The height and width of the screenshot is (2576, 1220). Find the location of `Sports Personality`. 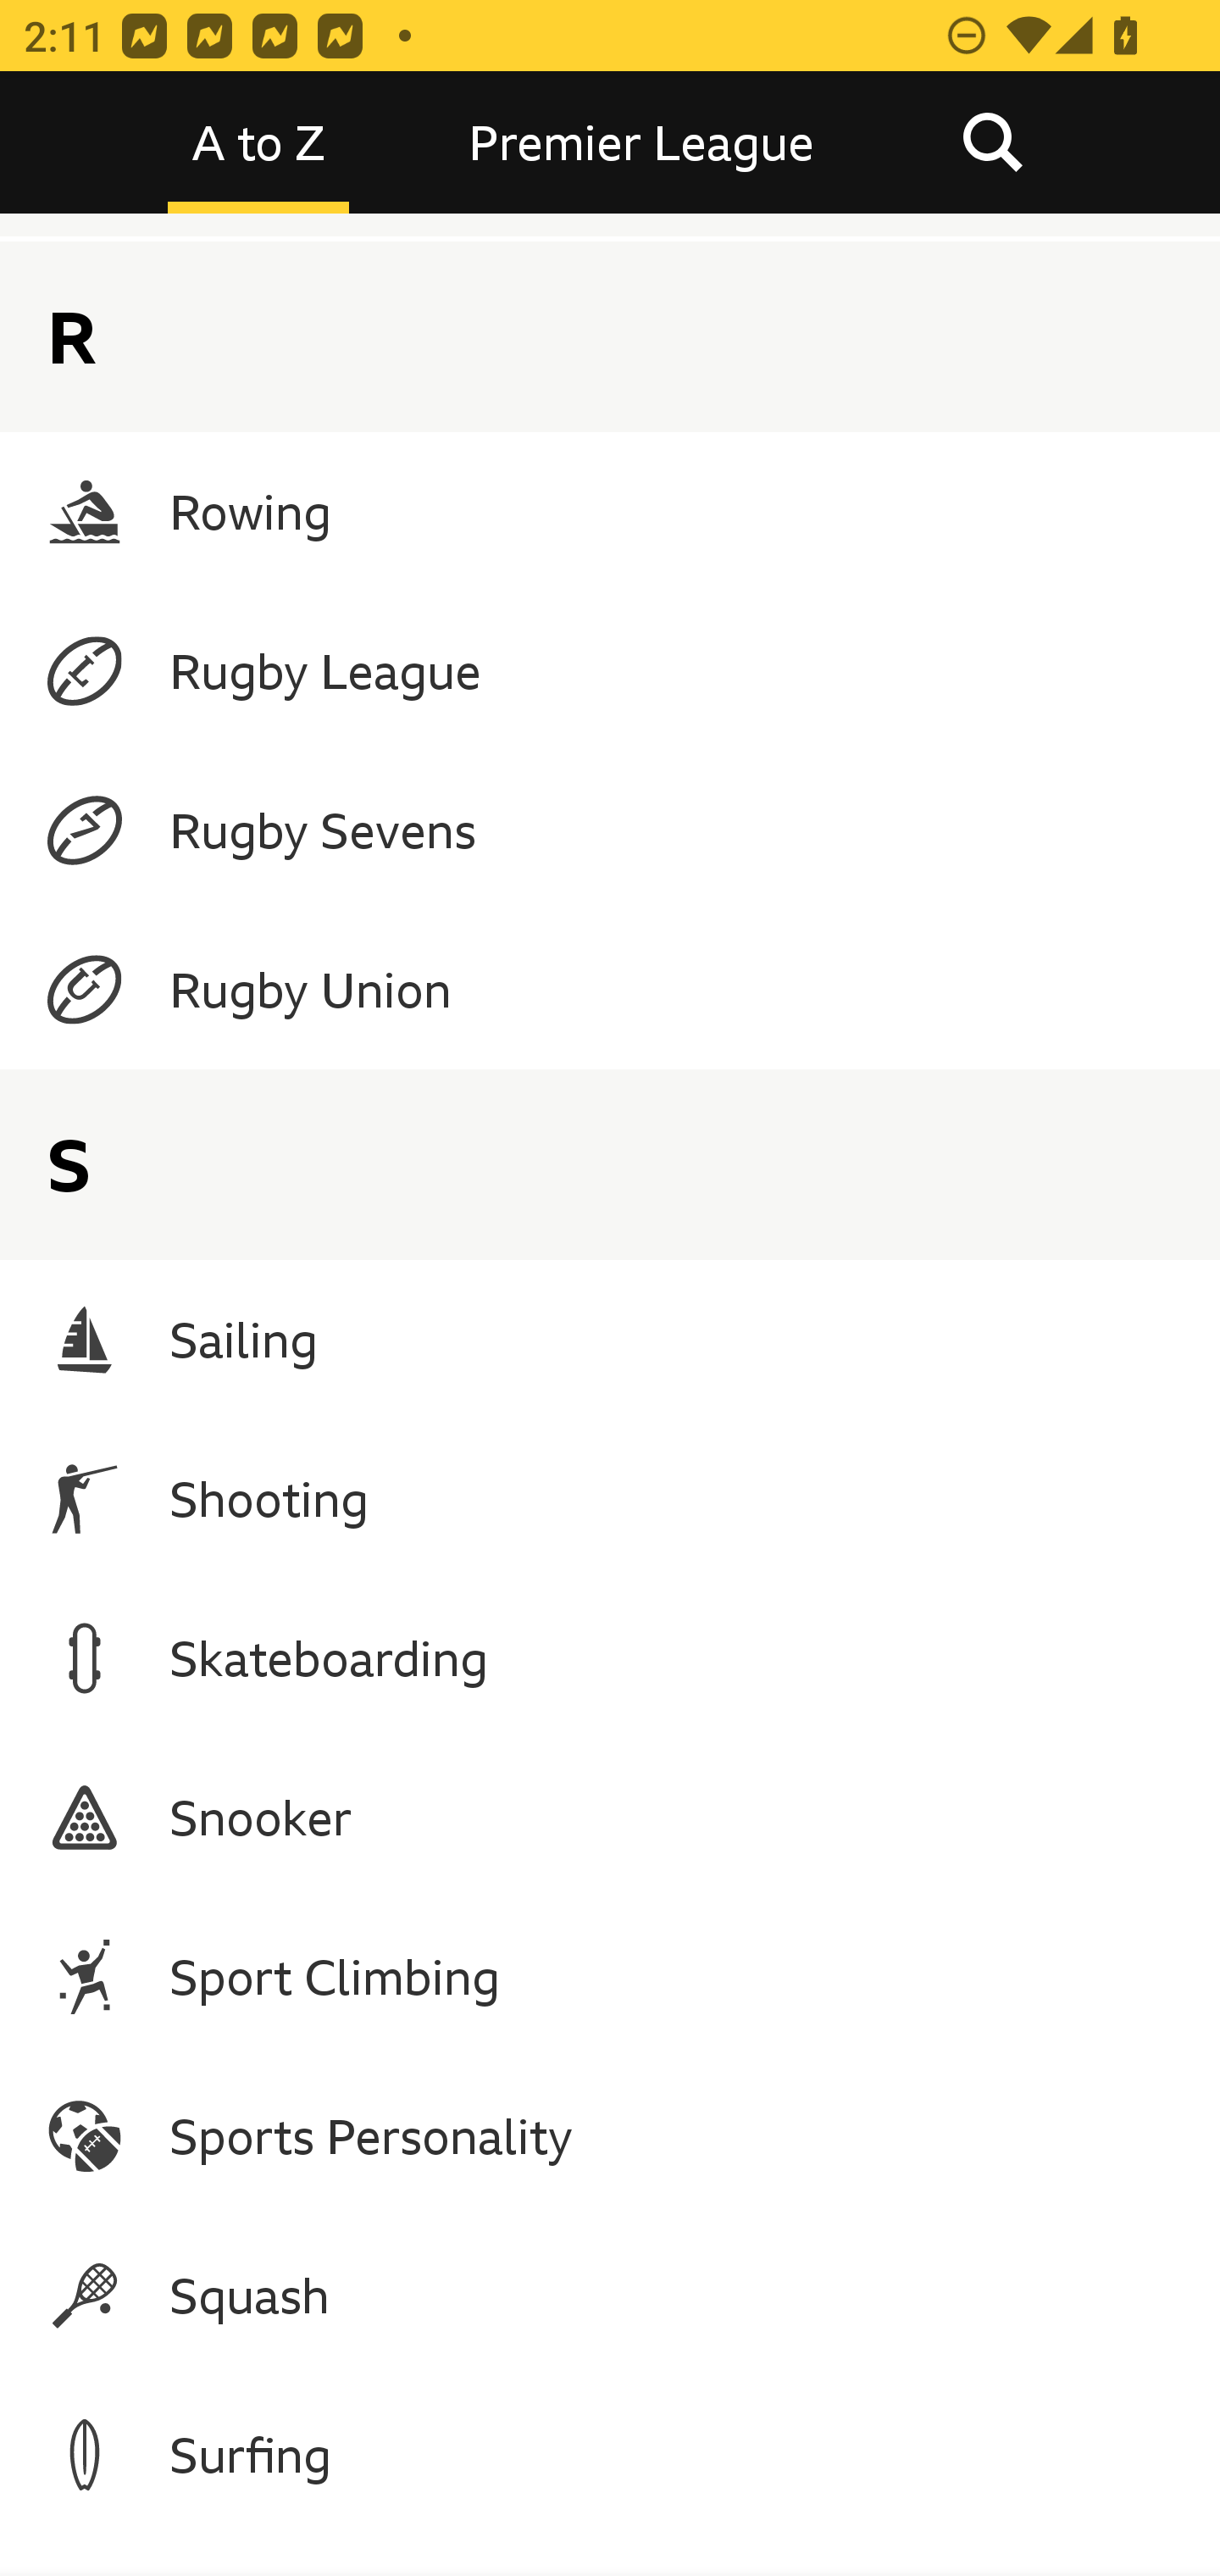

Sports Personality is located at coordinates (610, 2135).